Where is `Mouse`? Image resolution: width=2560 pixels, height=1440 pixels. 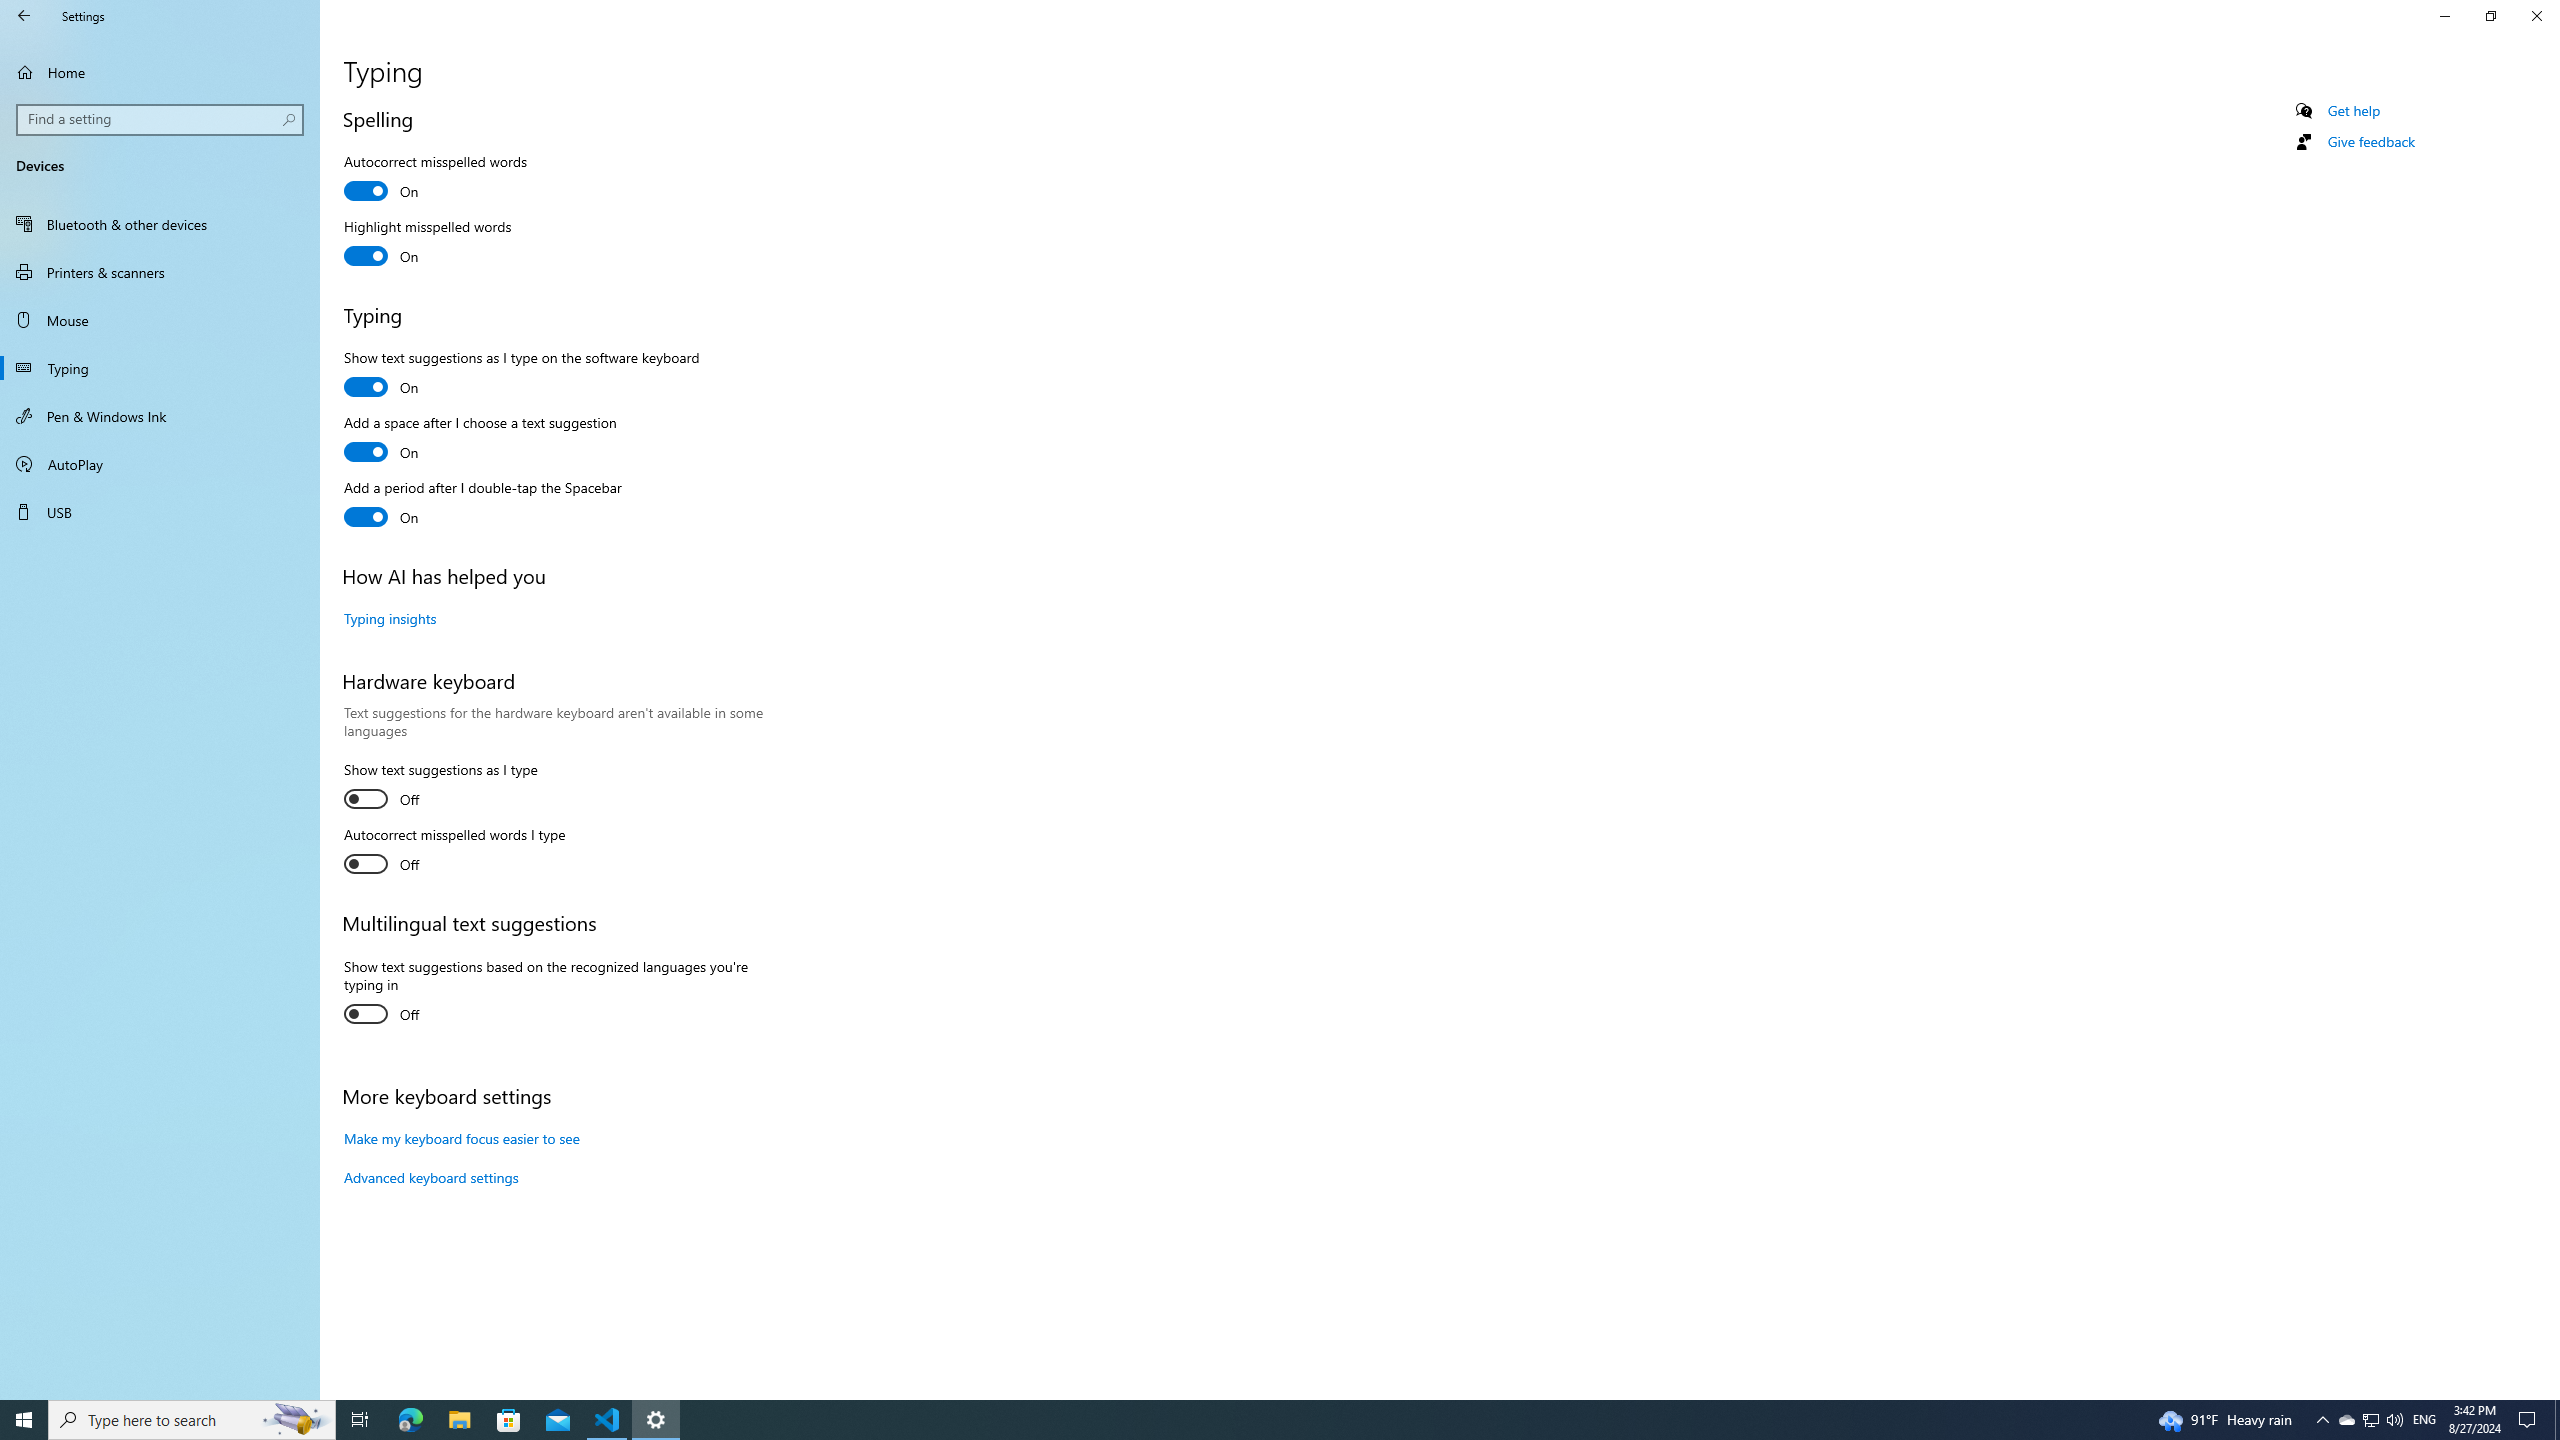
Mouse is located at coordinates (160, 320).